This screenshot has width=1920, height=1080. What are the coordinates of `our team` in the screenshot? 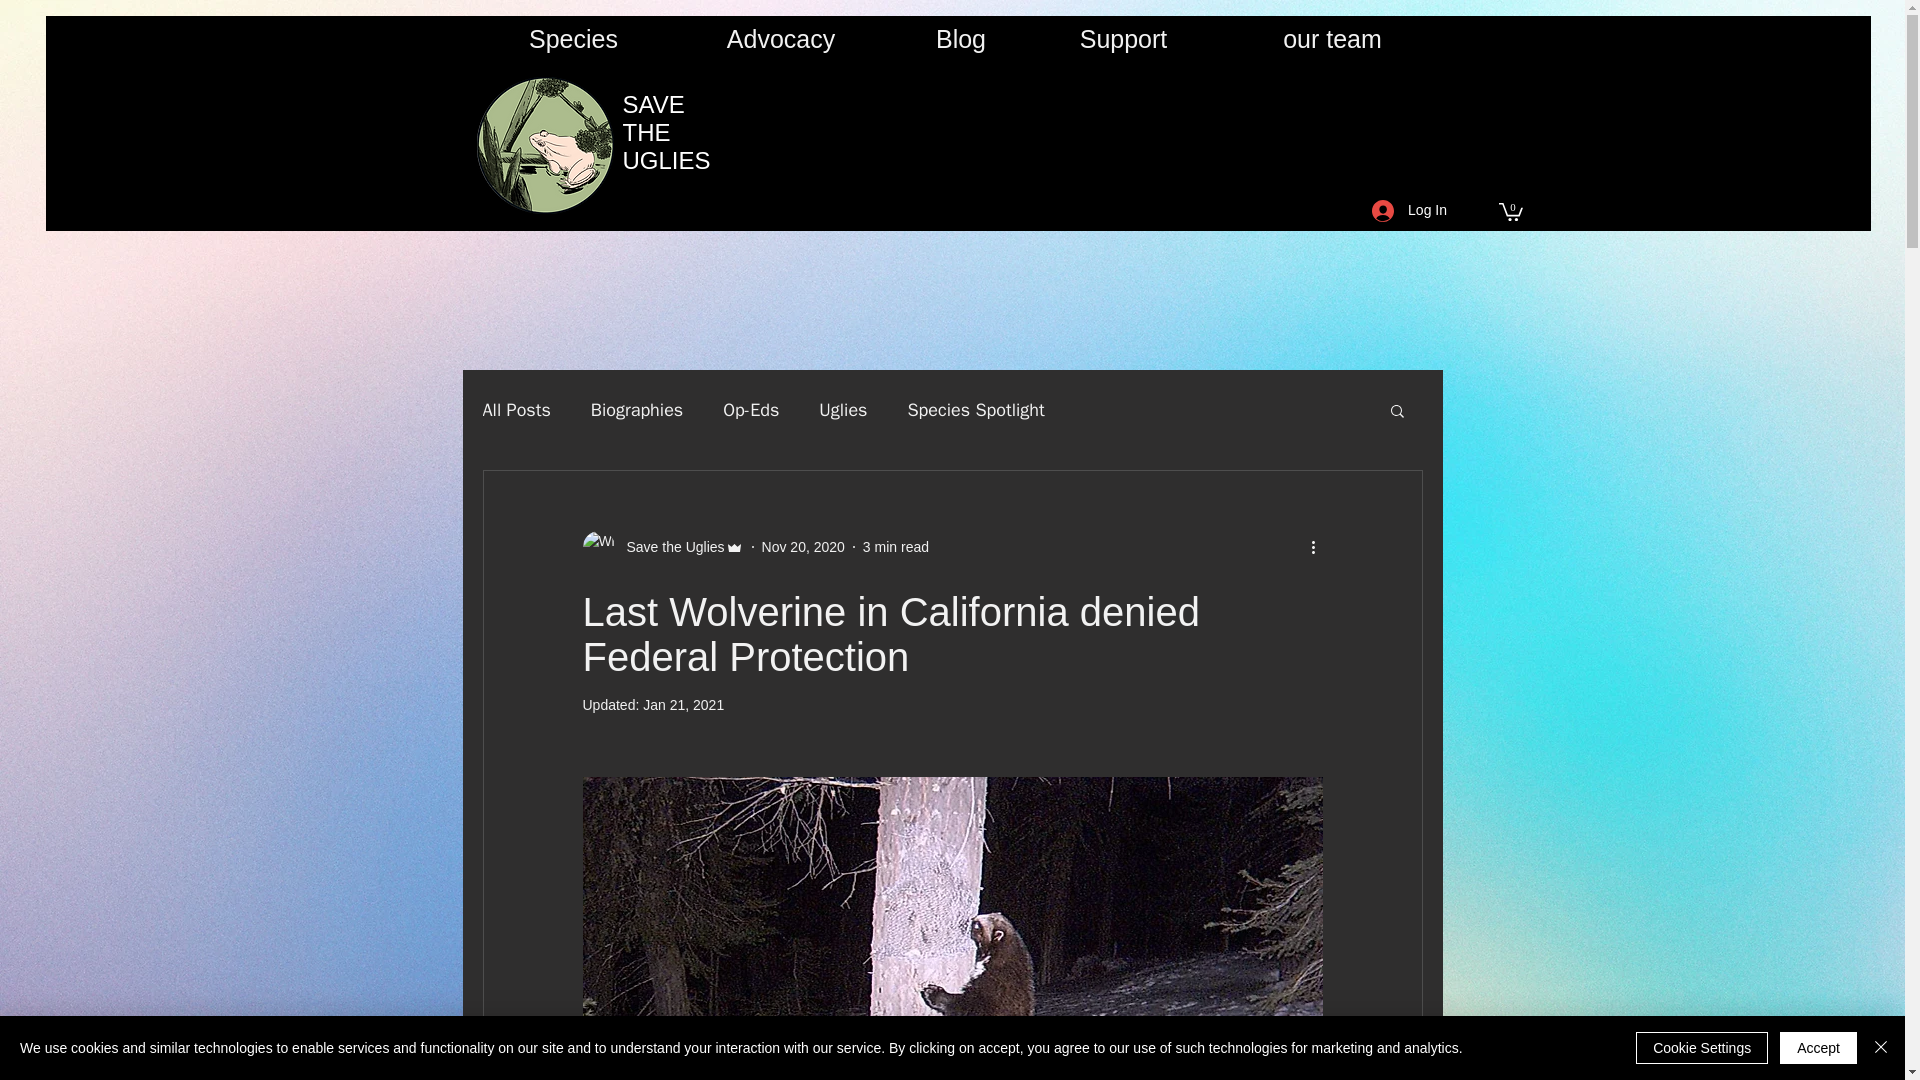 It's located at (1331, 38).